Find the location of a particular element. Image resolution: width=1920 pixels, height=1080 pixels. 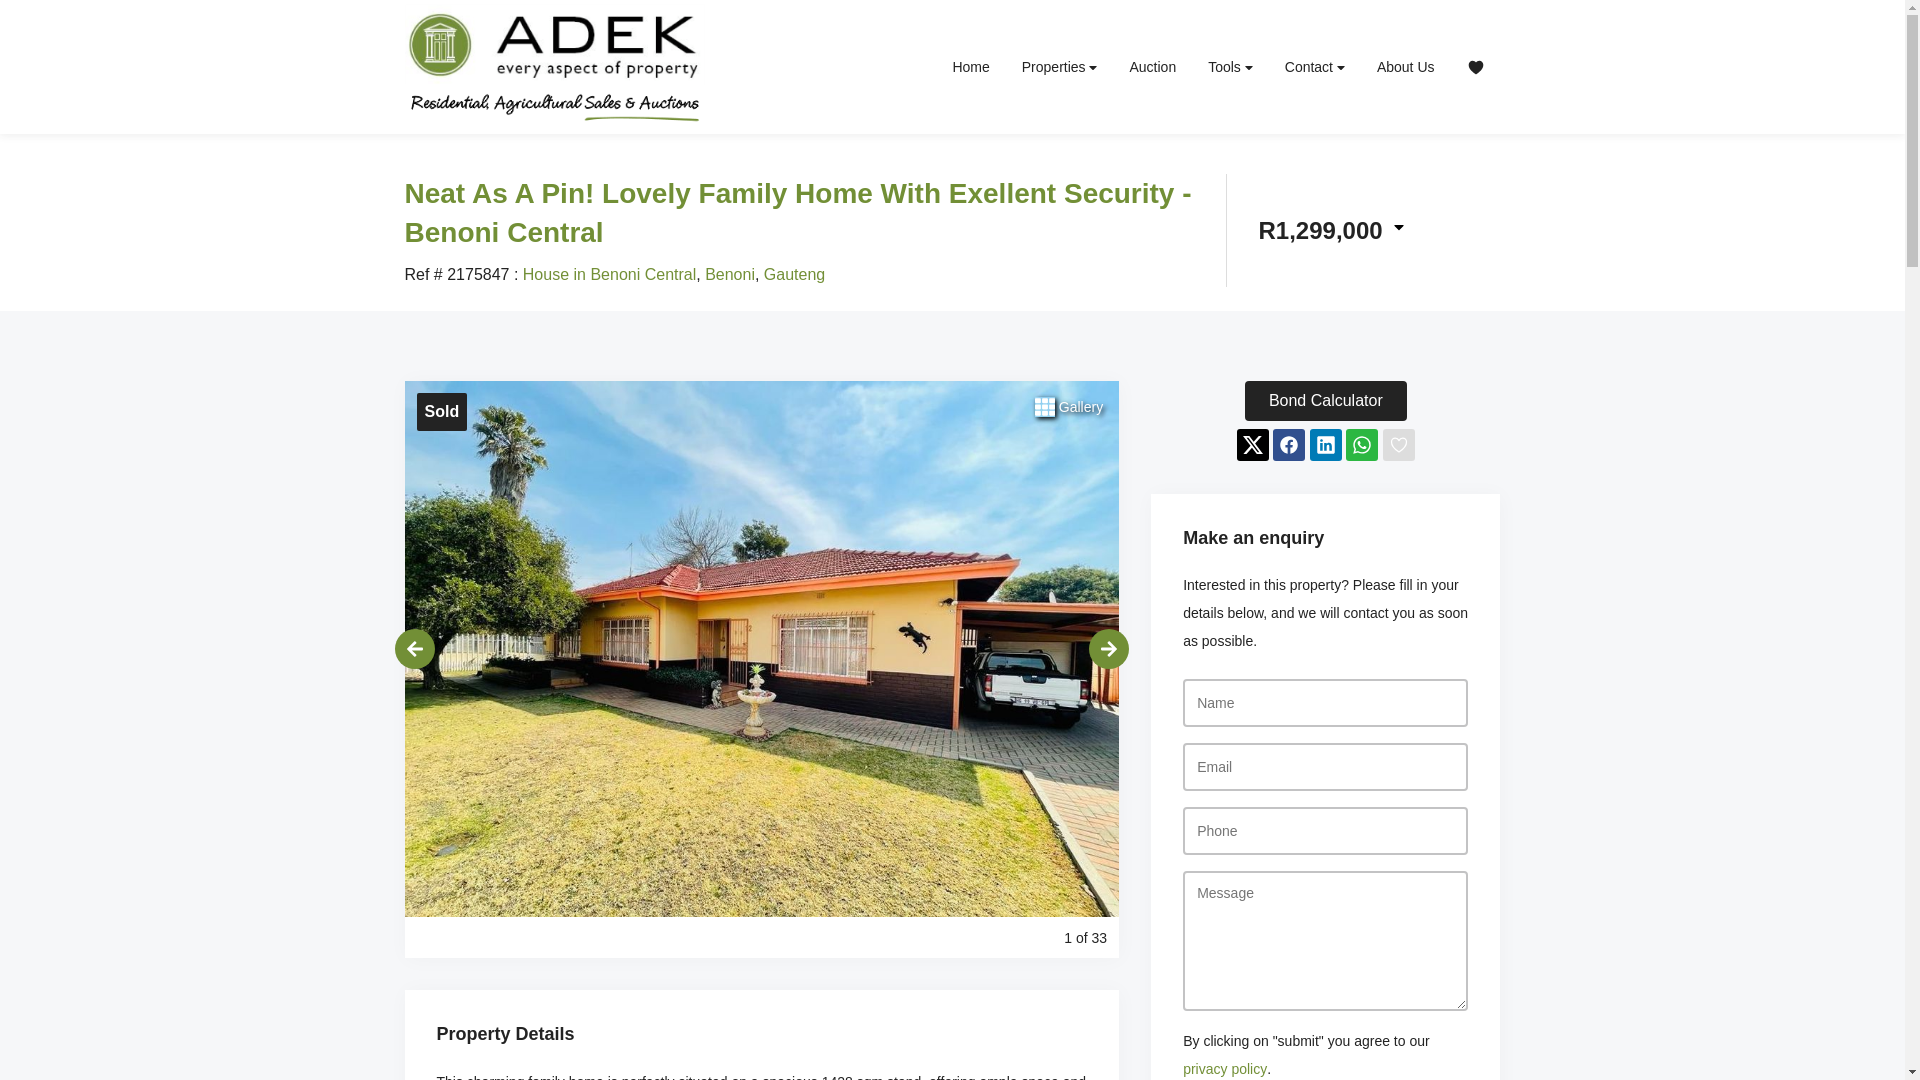

Add this property to your favourites is located at coordinates (1398, 444).